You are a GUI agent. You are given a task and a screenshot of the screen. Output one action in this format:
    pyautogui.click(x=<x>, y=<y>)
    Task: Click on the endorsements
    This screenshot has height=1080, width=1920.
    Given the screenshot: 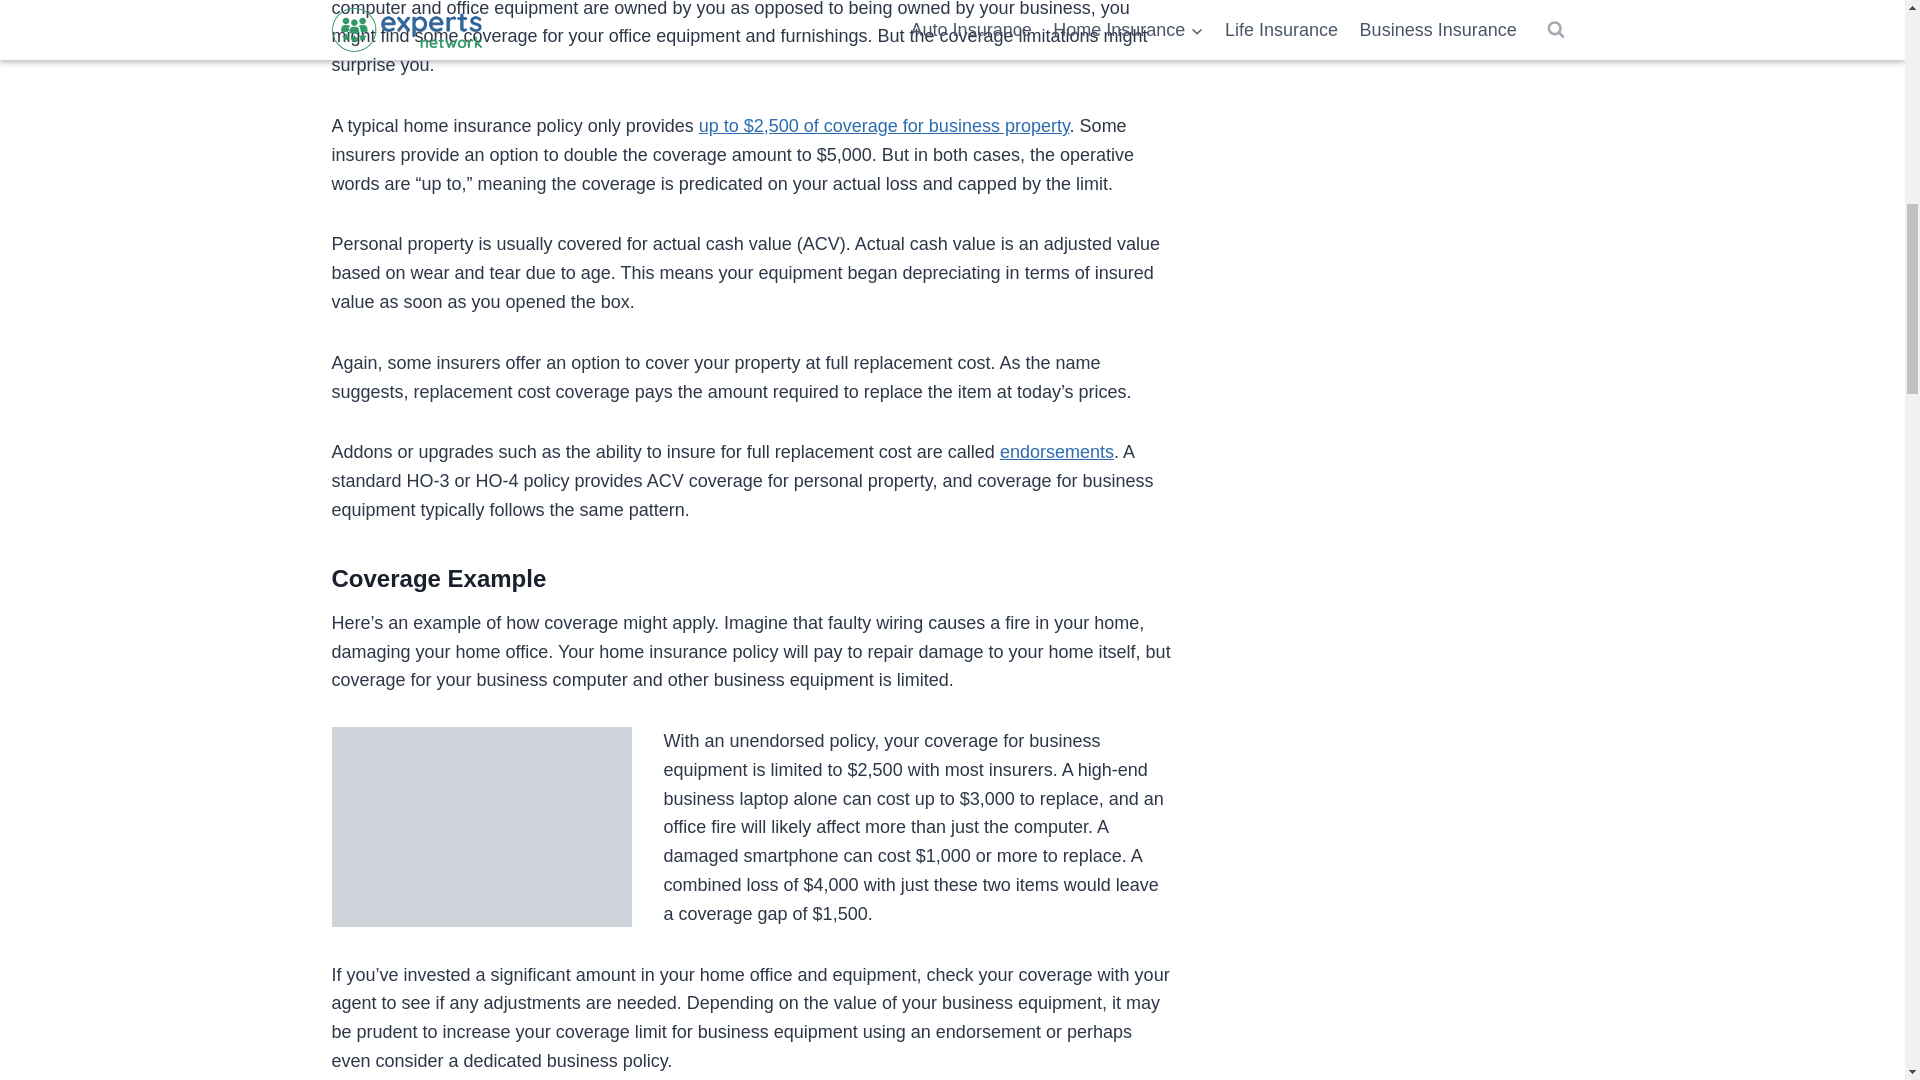 What is the action you would take?
    pyautogui.click(x=1056, y=452)
    